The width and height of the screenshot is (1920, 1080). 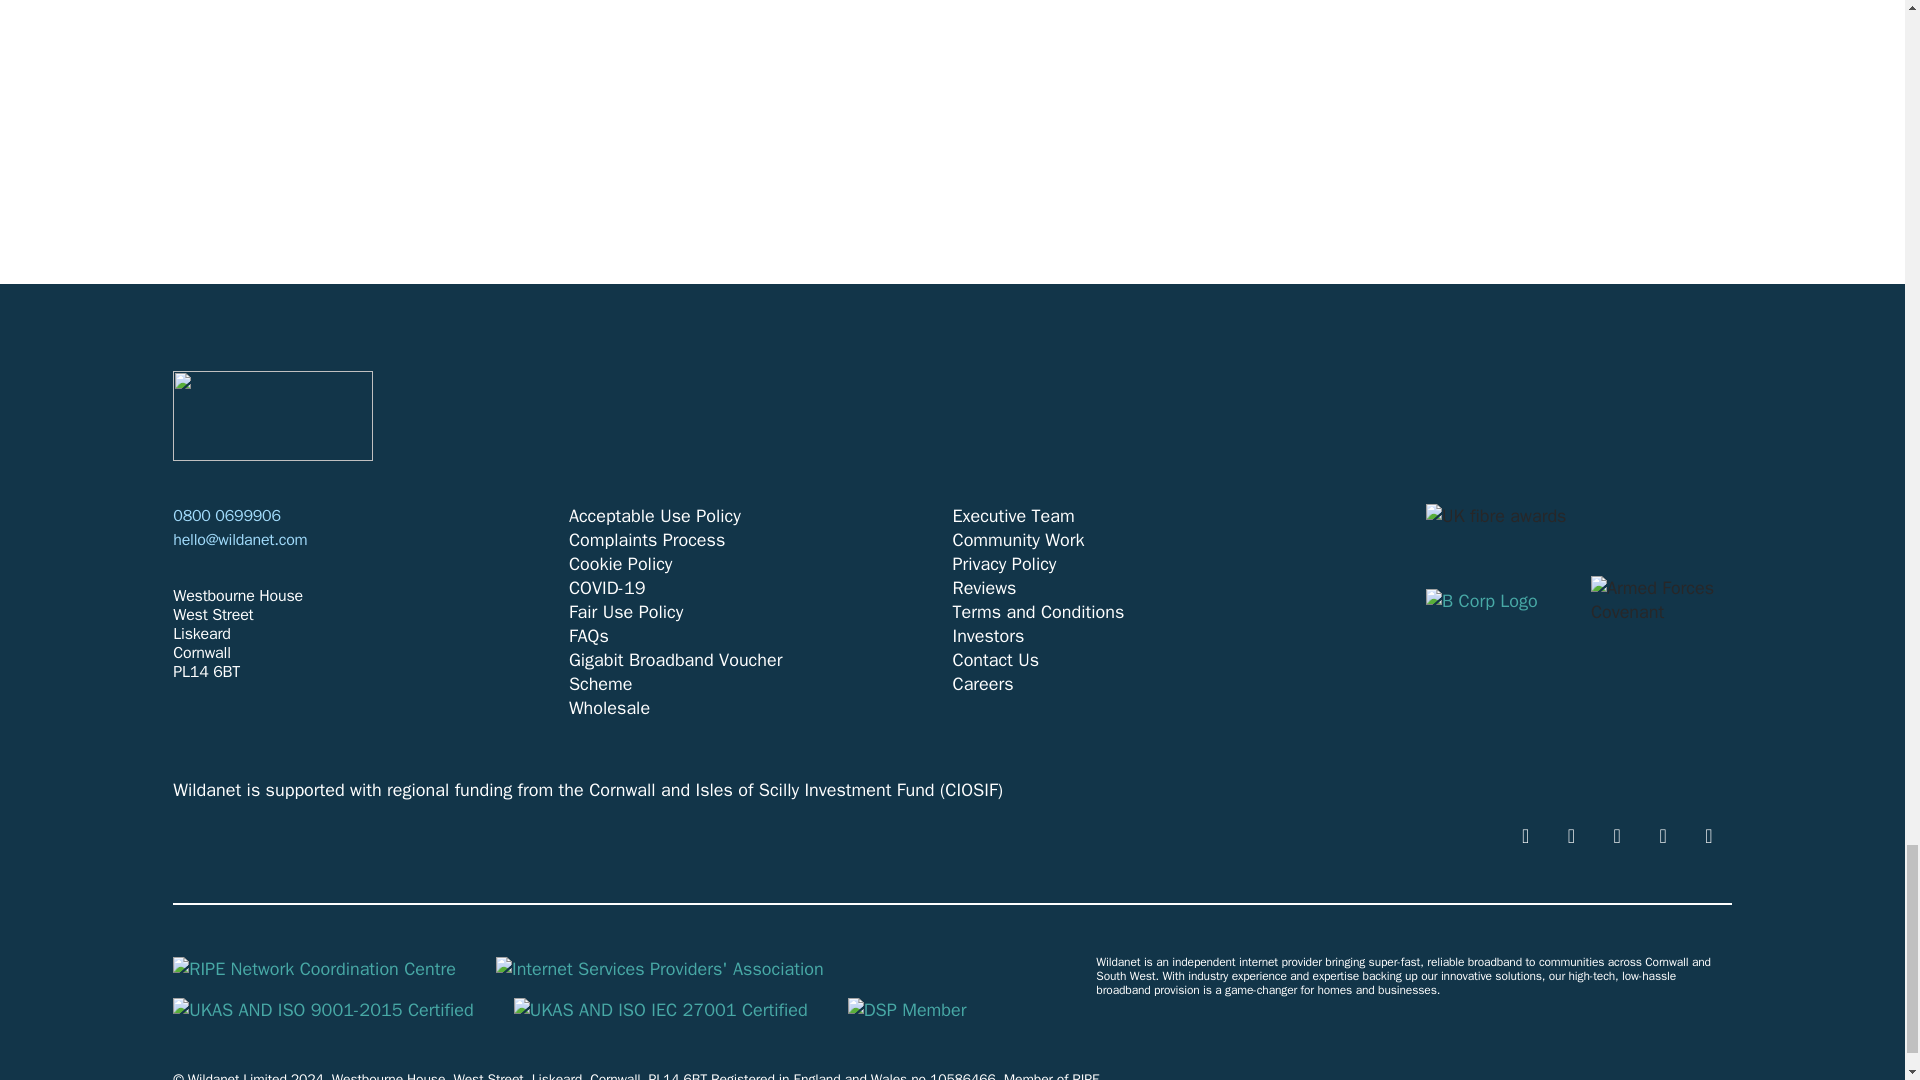 What do you see at coordinates (1708, 835) in the screenshot?
I see `Instagram` at bounding box center [1708, 835].